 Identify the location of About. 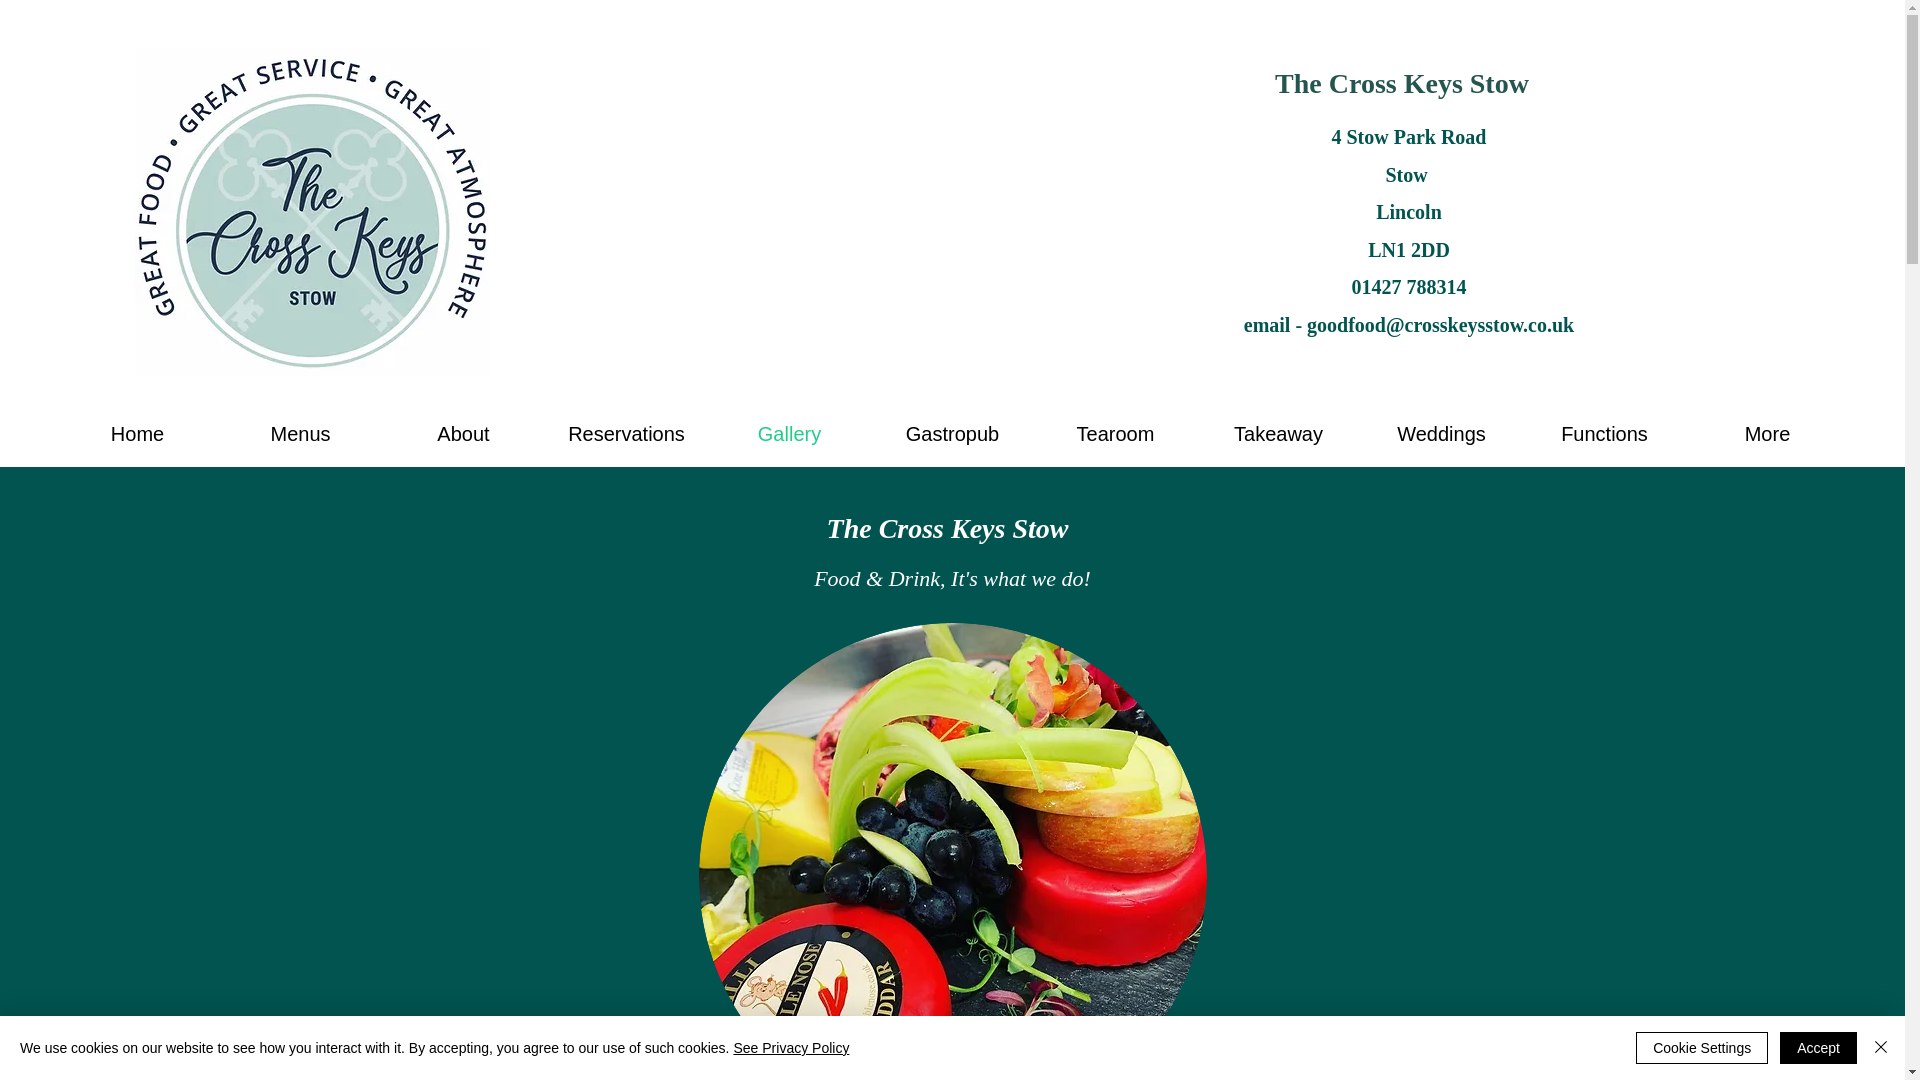
(464, 434).